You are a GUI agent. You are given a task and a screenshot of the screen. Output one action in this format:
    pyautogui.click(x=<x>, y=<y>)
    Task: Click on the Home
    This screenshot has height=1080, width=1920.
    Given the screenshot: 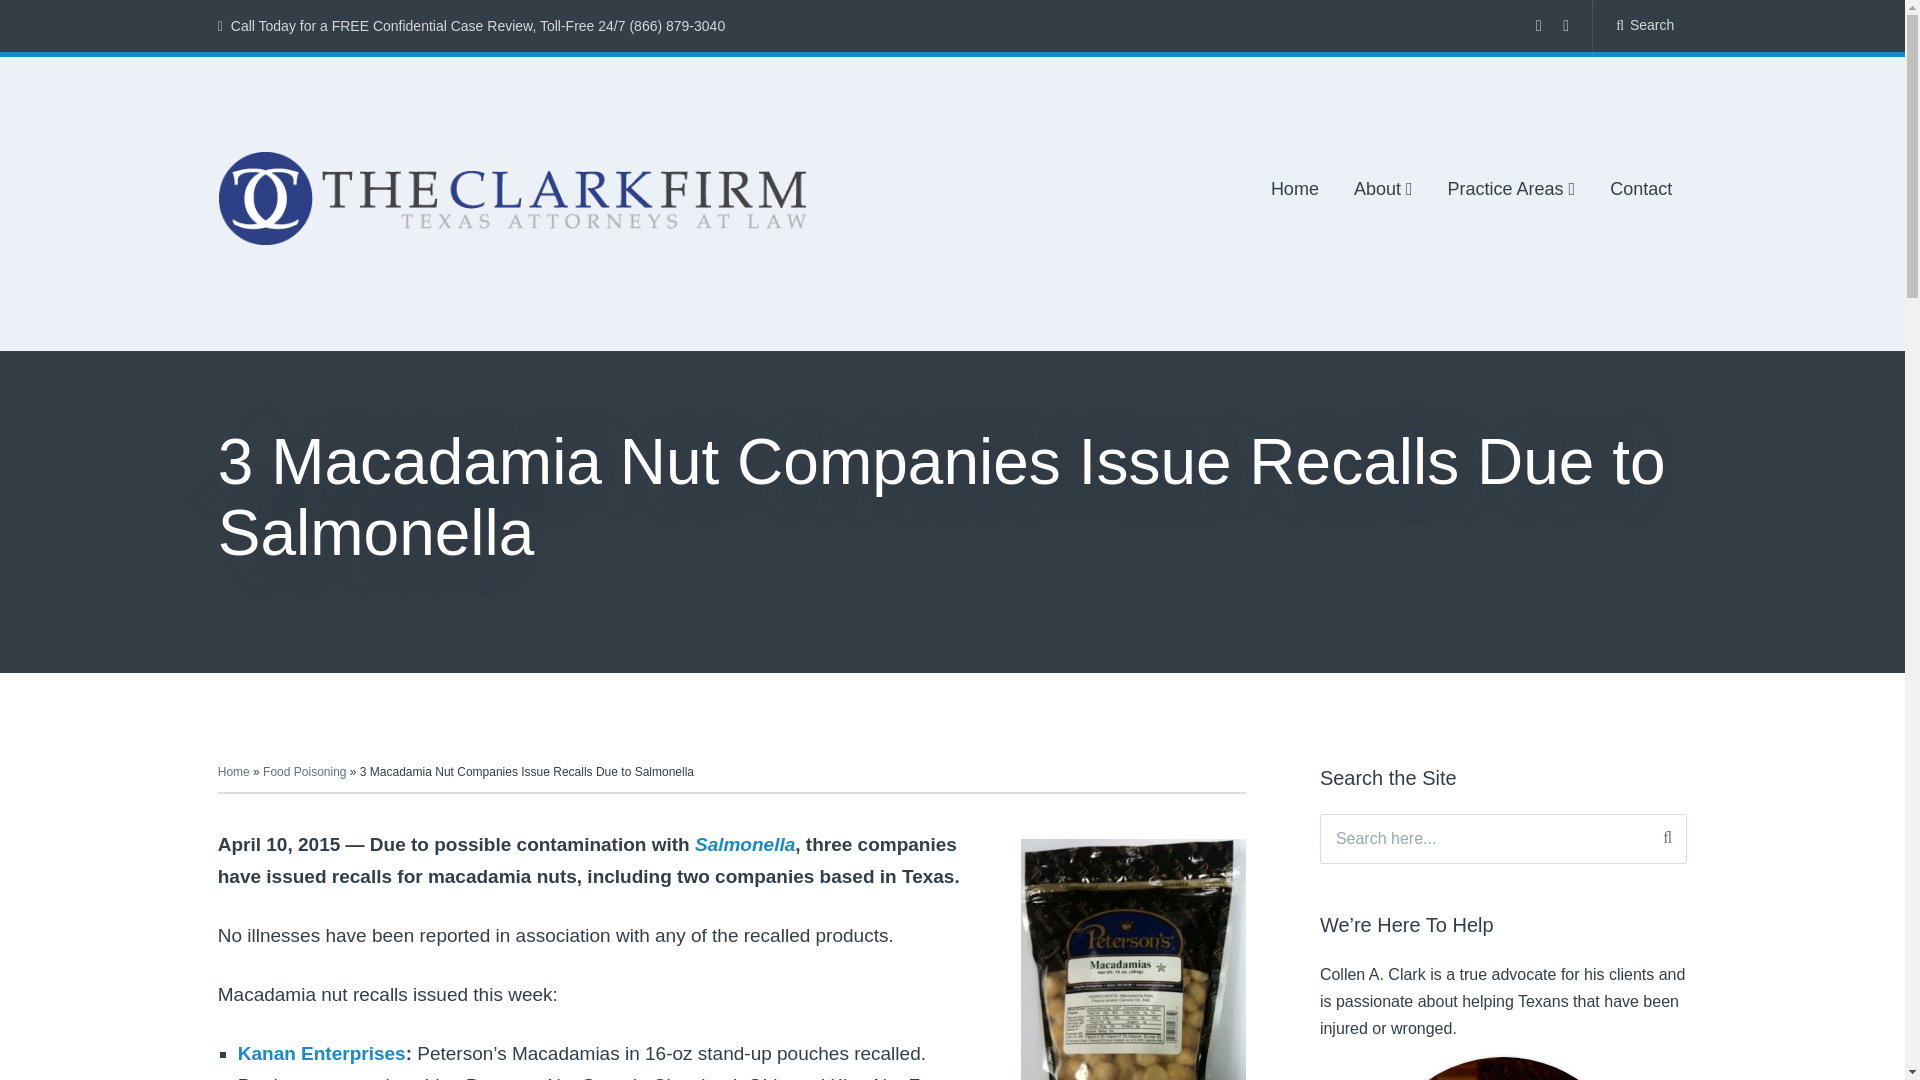 What is the action you would take?
    pyautogui.click(x=1295, y=190)
    